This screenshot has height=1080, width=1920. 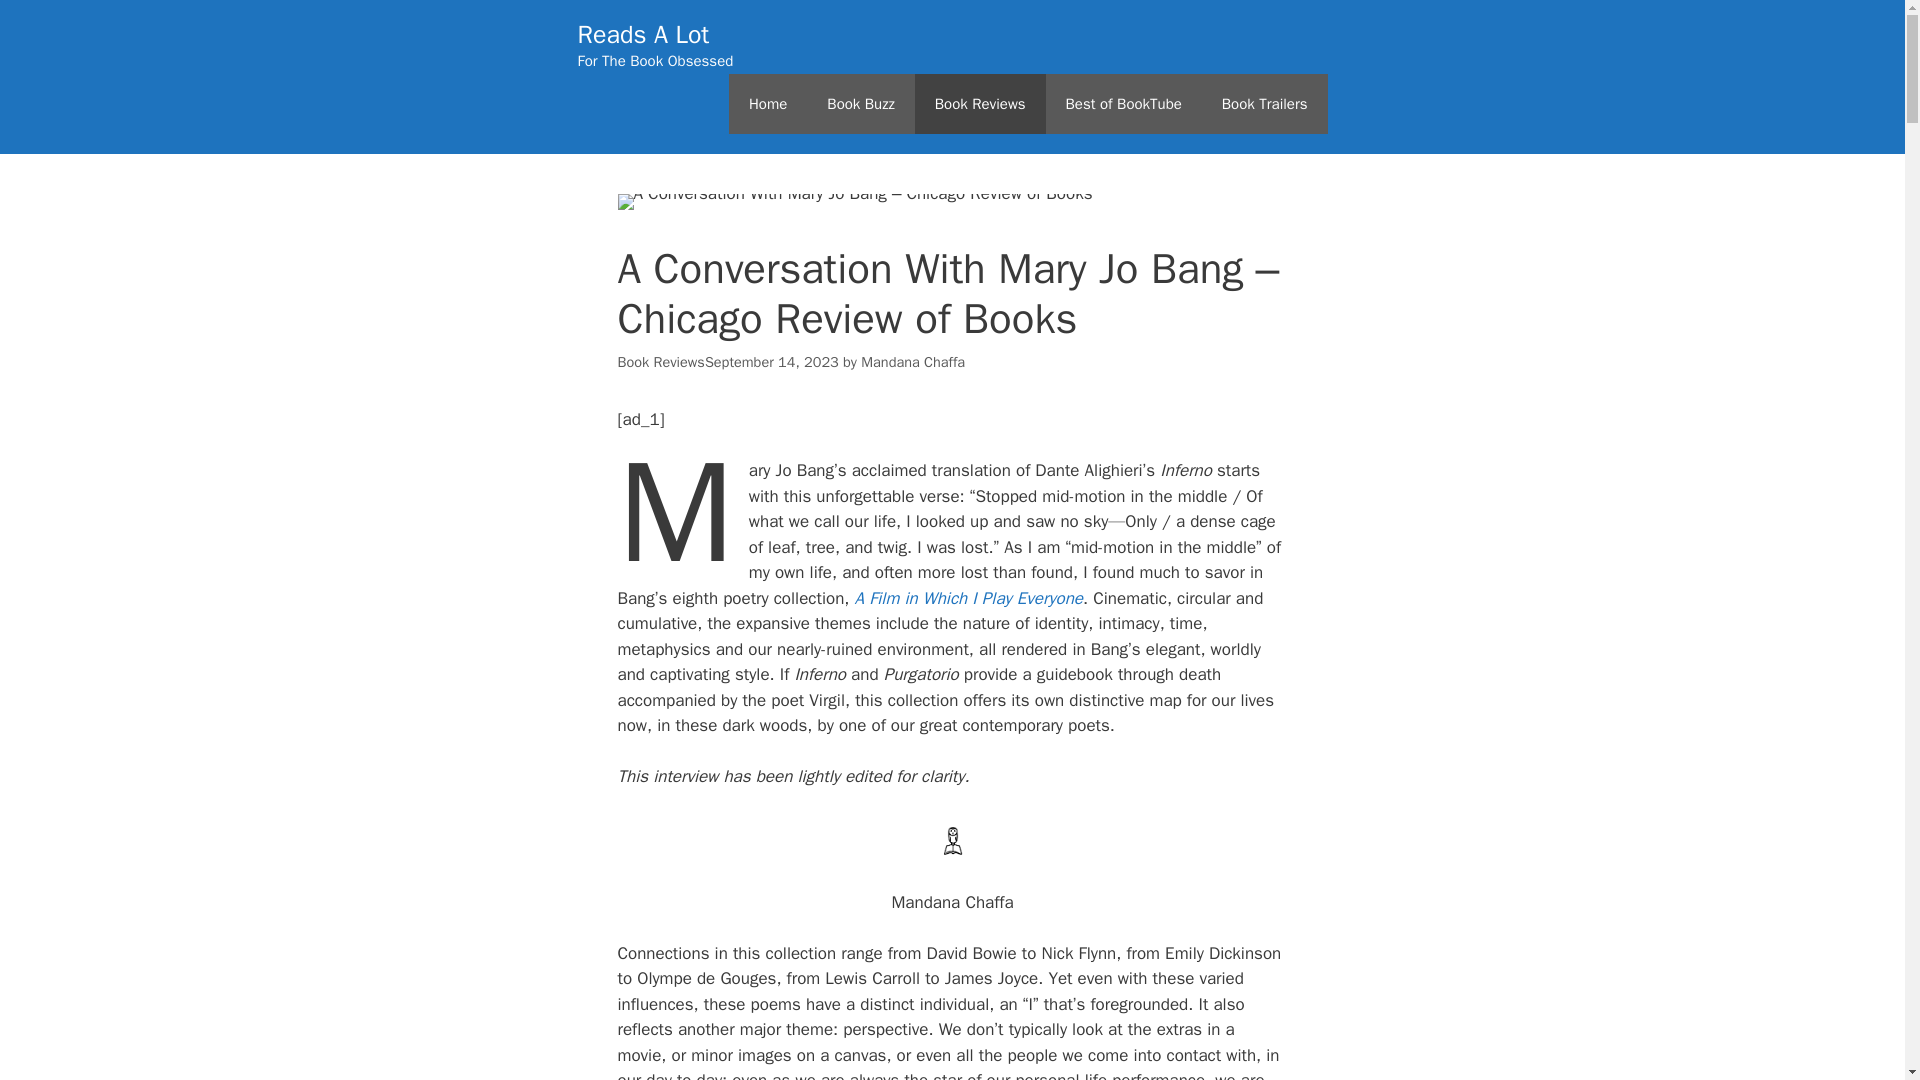 I want to click on Home, so click(x=768, y=104).